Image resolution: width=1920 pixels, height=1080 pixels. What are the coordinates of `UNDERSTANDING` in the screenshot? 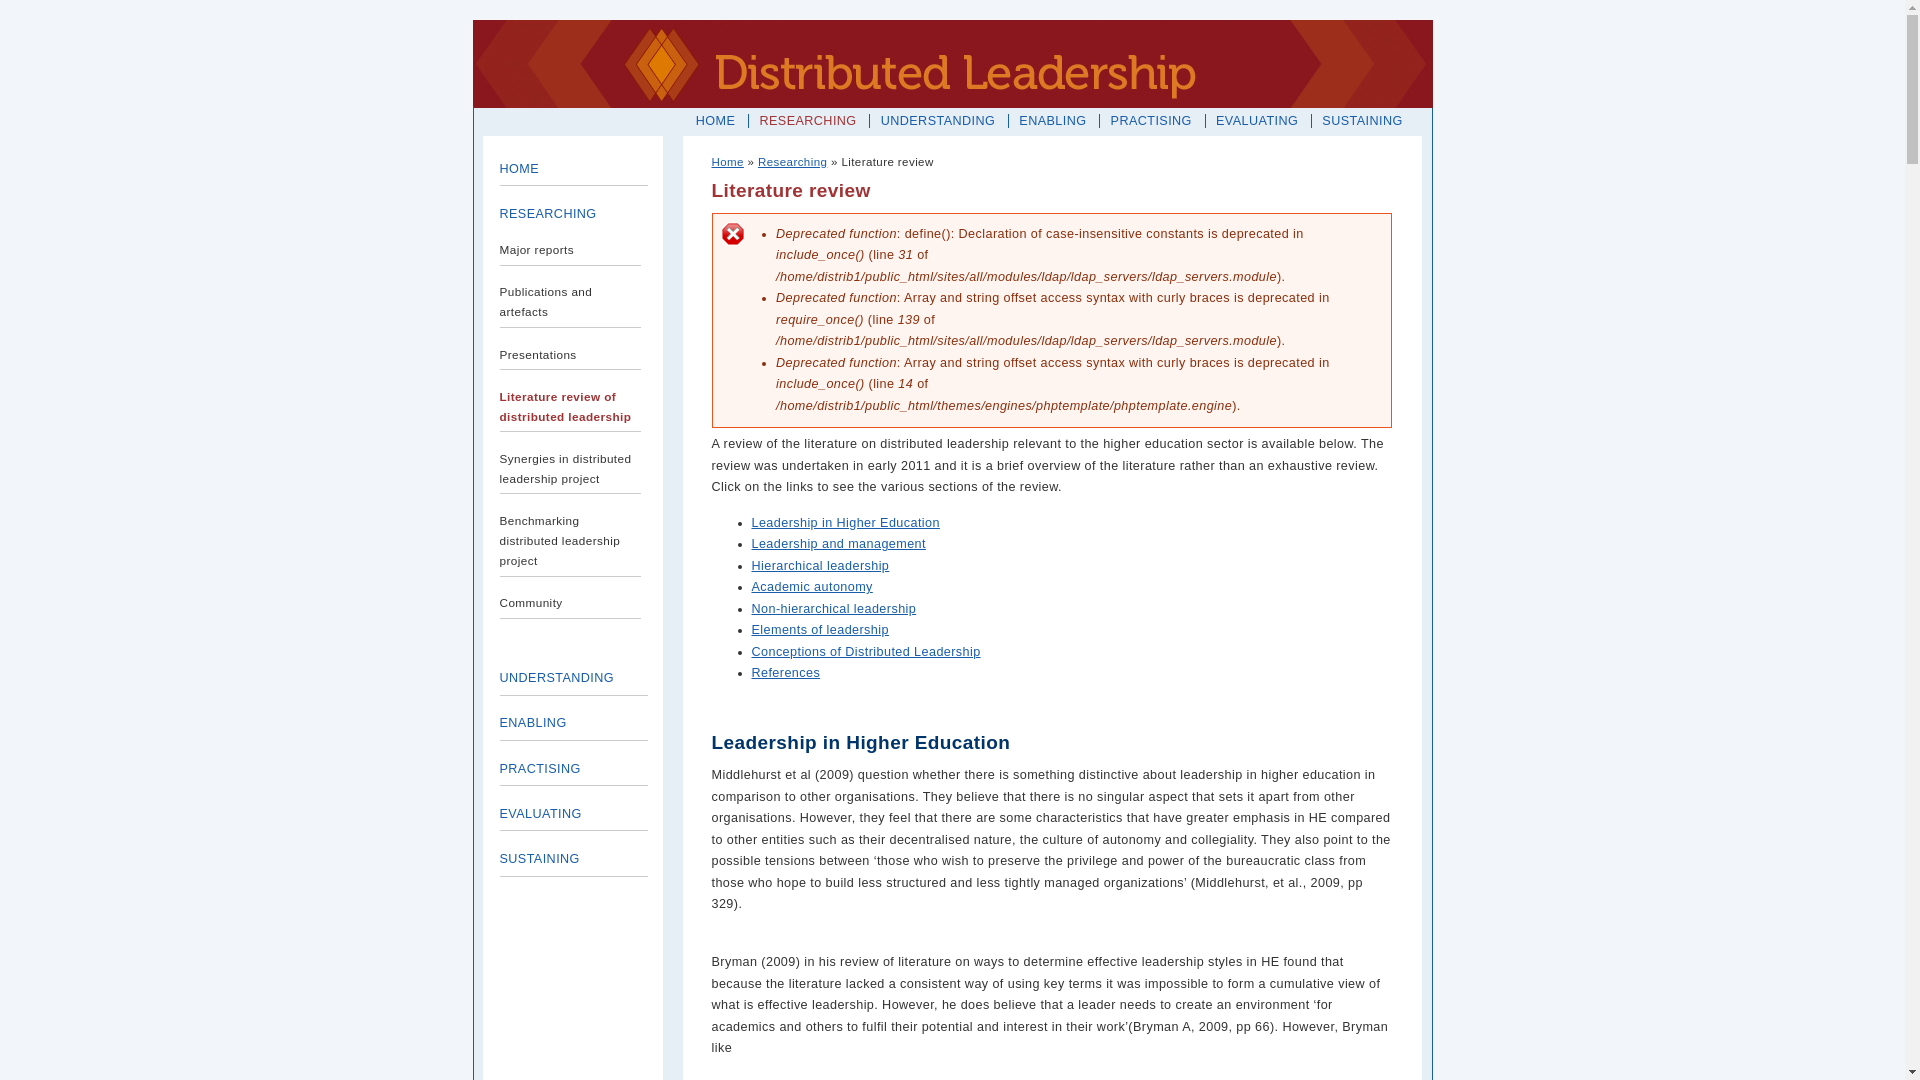 It's located at (938, 121).